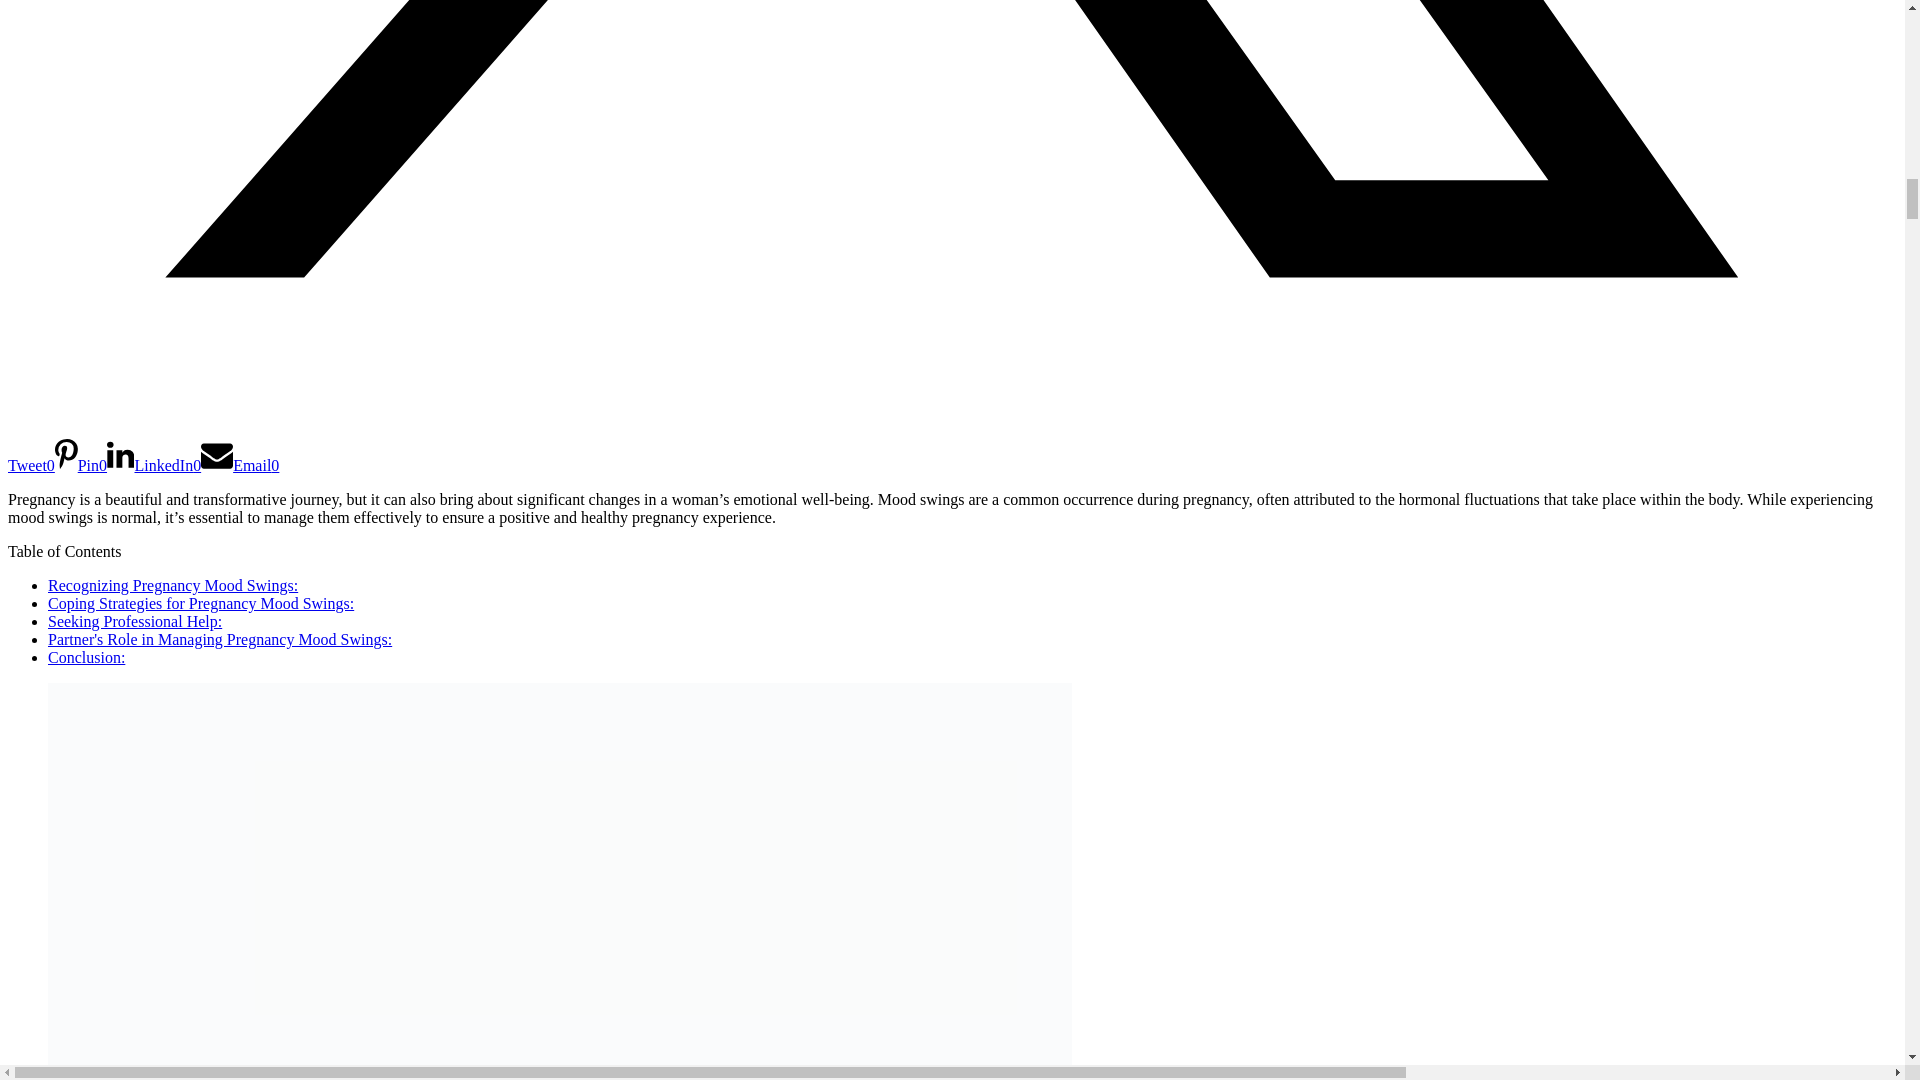 This screenshot has height=1080, width=1920. Describe the element at coordinates (86, 658) in the screenshot. I see `Conclusion:` at that location.